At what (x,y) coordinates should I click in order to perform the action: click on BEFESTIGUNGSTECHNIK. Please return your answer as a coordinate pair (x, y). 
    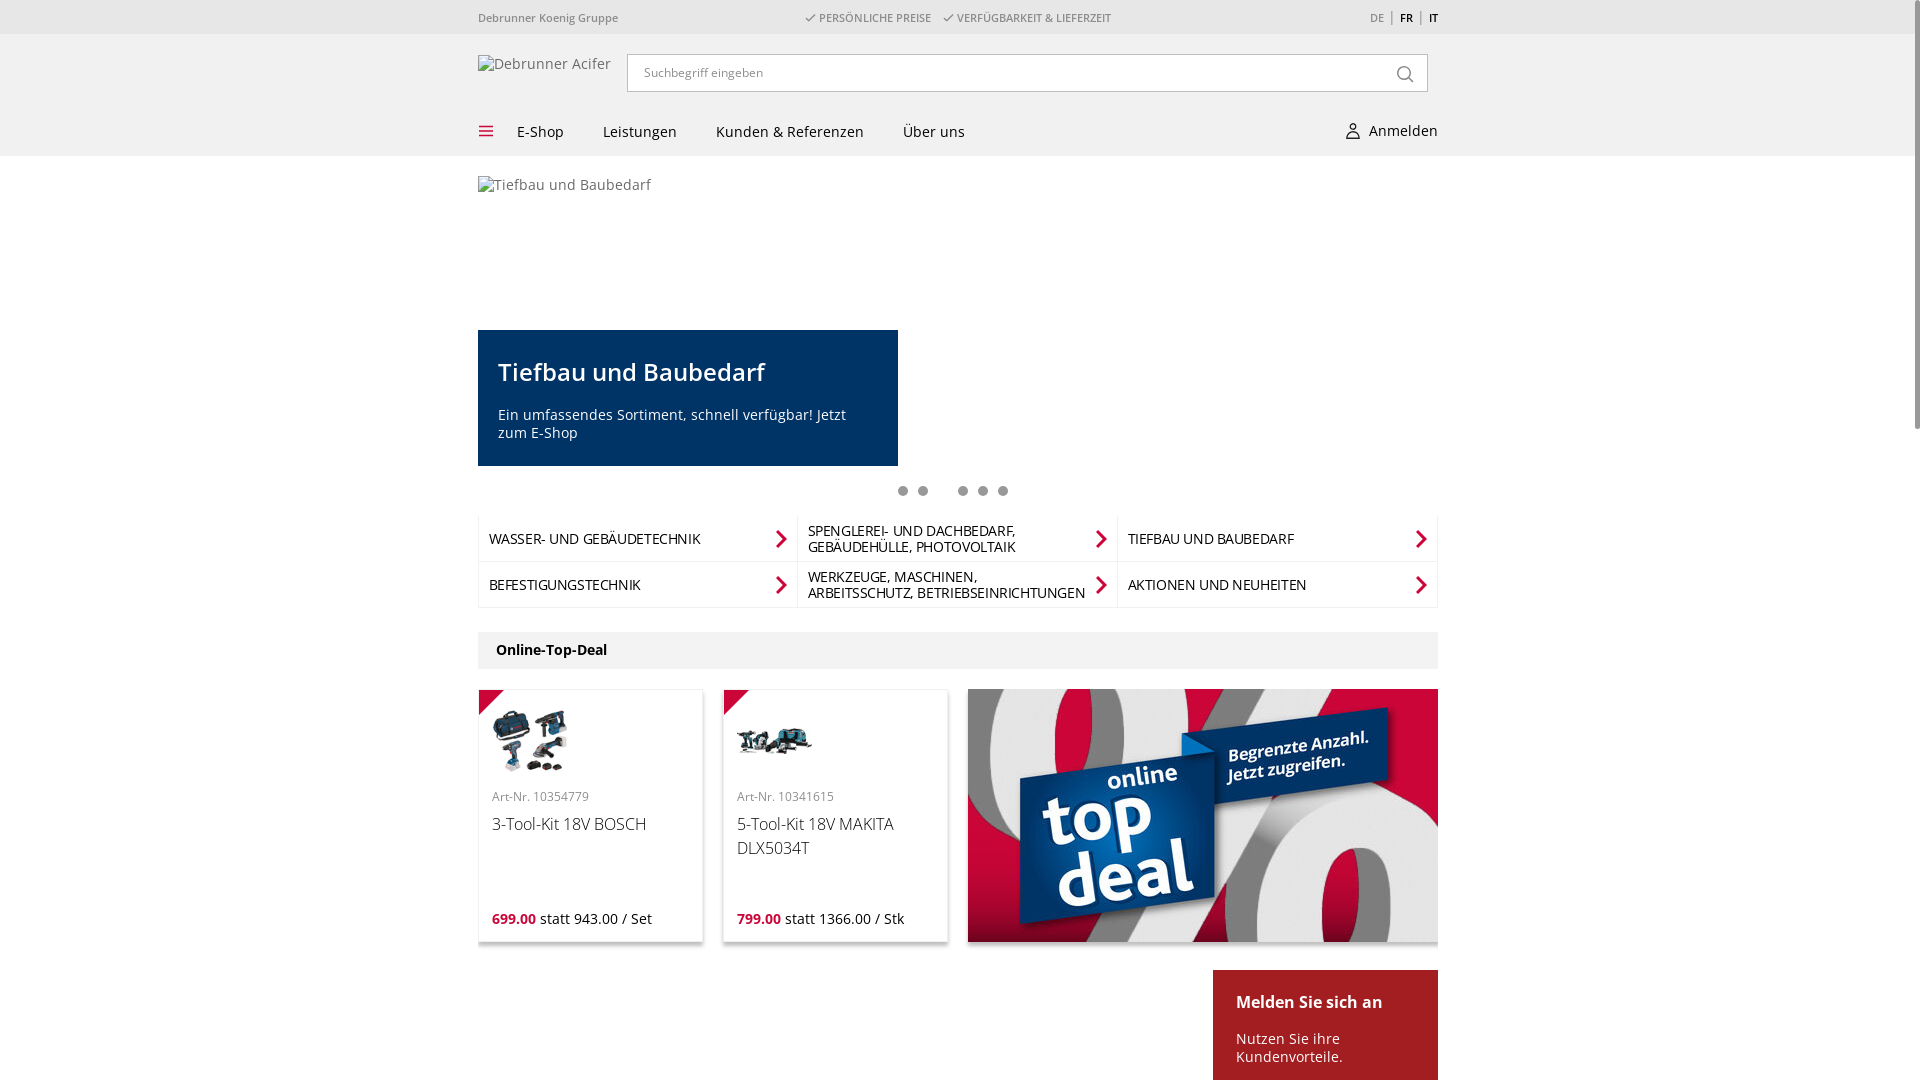
    Looking at the image, I should click on (574, 585).